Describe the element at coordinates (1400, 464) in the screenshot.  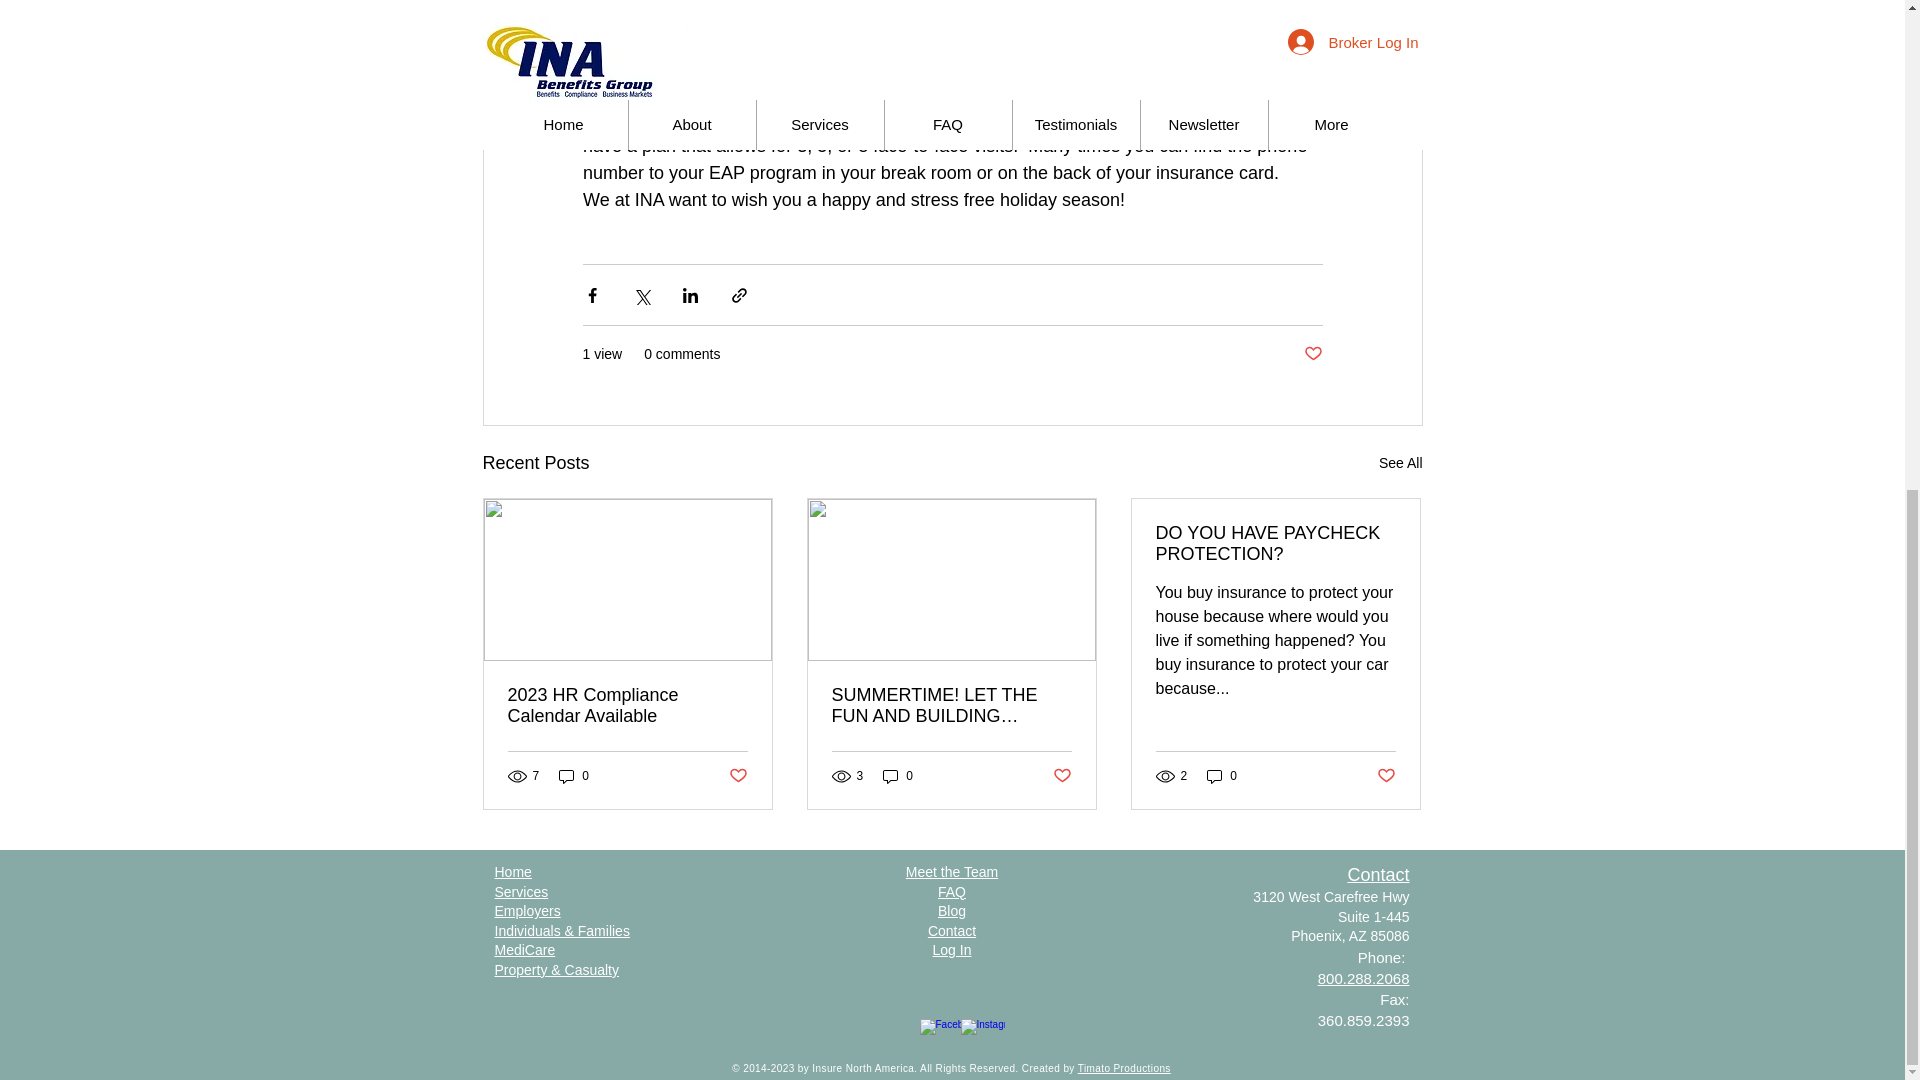
I see `See All` at that location.